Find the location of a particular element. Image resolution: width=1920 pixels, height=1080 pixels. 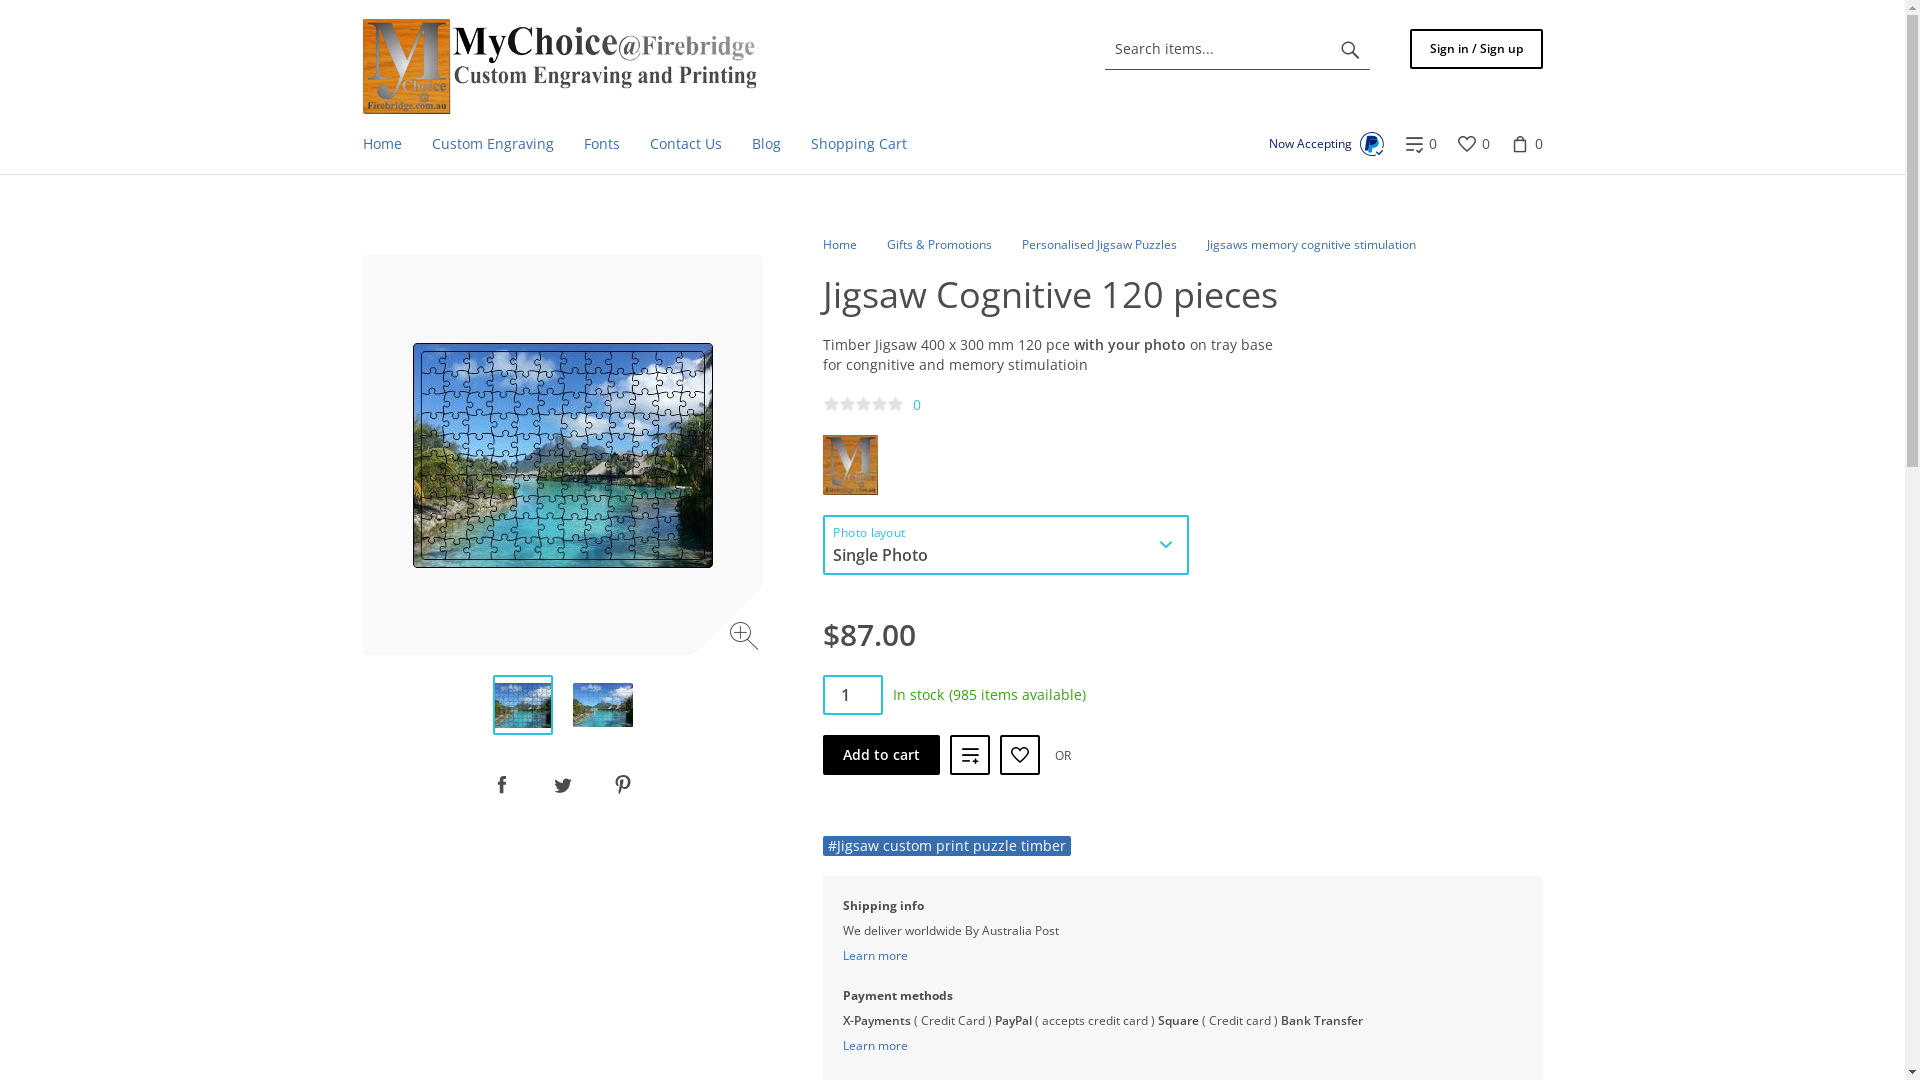

My Choice Logo is located at coordinates (558, 66).